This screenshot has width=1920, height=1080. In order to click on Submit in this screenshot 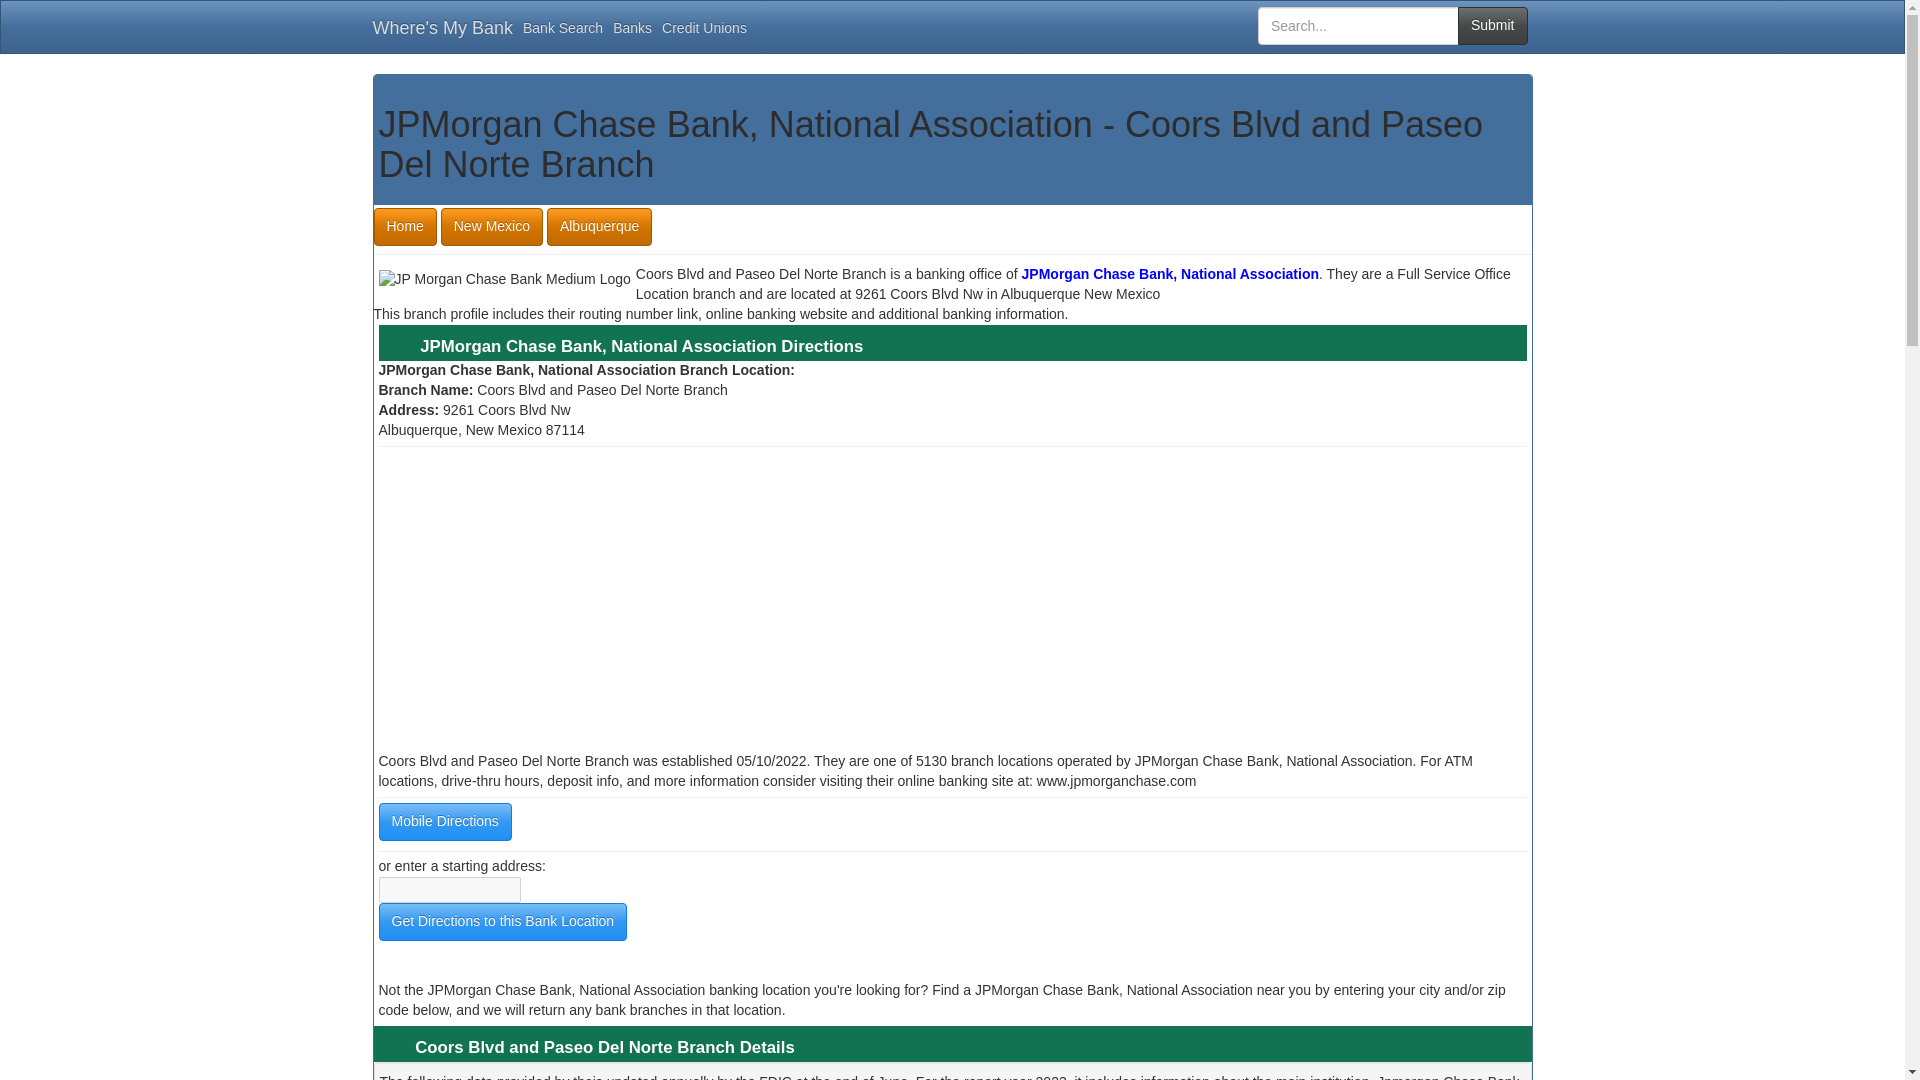, I will do `click(1492, 26)`.